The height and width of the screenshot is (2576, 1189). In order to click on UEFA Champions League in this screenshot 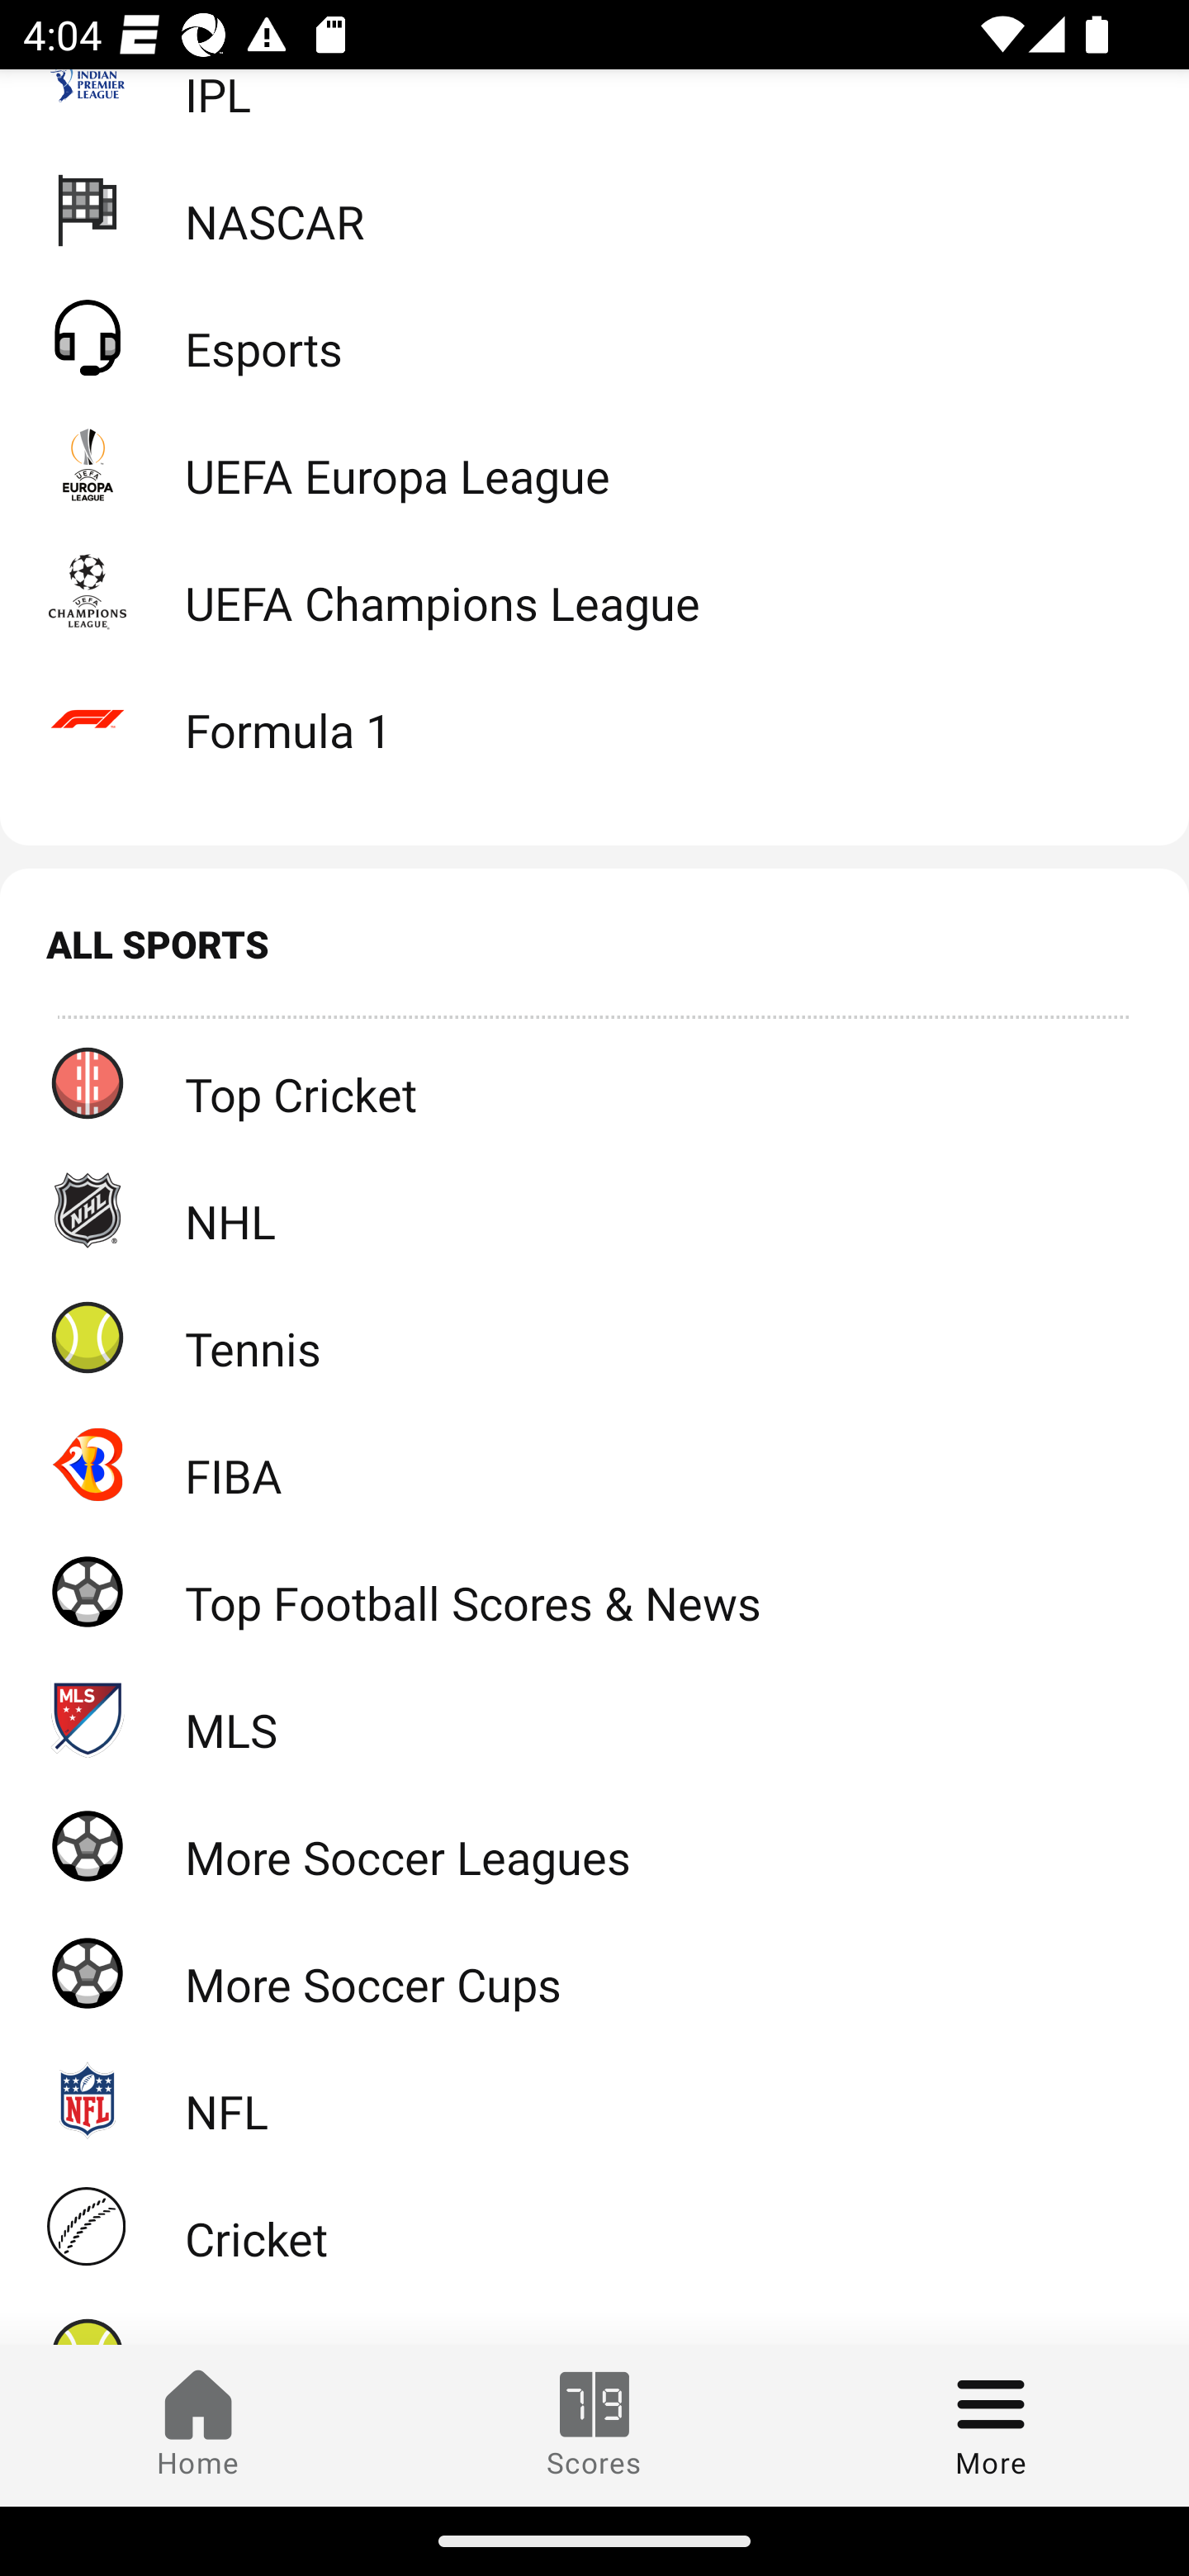, I will do `click(594, 591)`.